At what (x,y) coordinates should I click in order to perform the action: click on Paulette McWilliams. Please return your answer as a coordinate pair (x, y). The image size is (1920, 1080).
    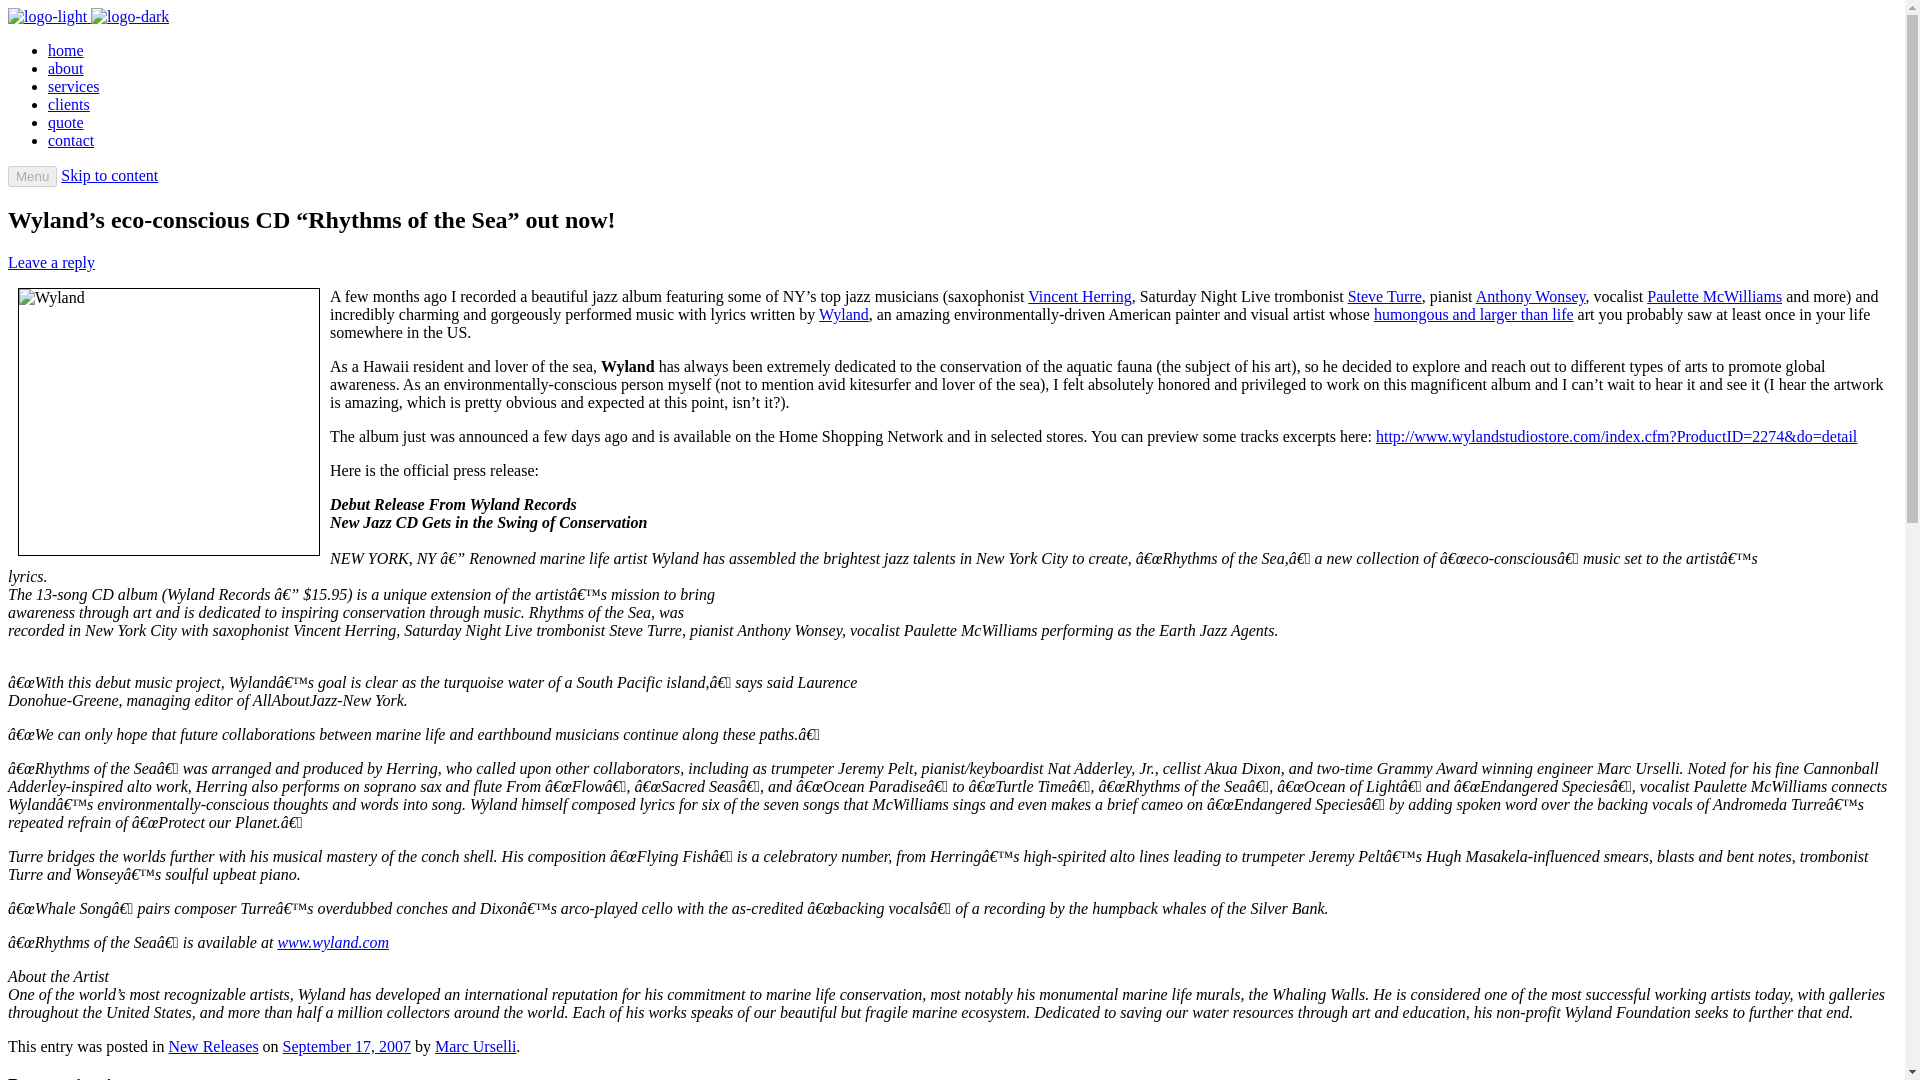
    Looking at the image, I should click on (1714, 296).